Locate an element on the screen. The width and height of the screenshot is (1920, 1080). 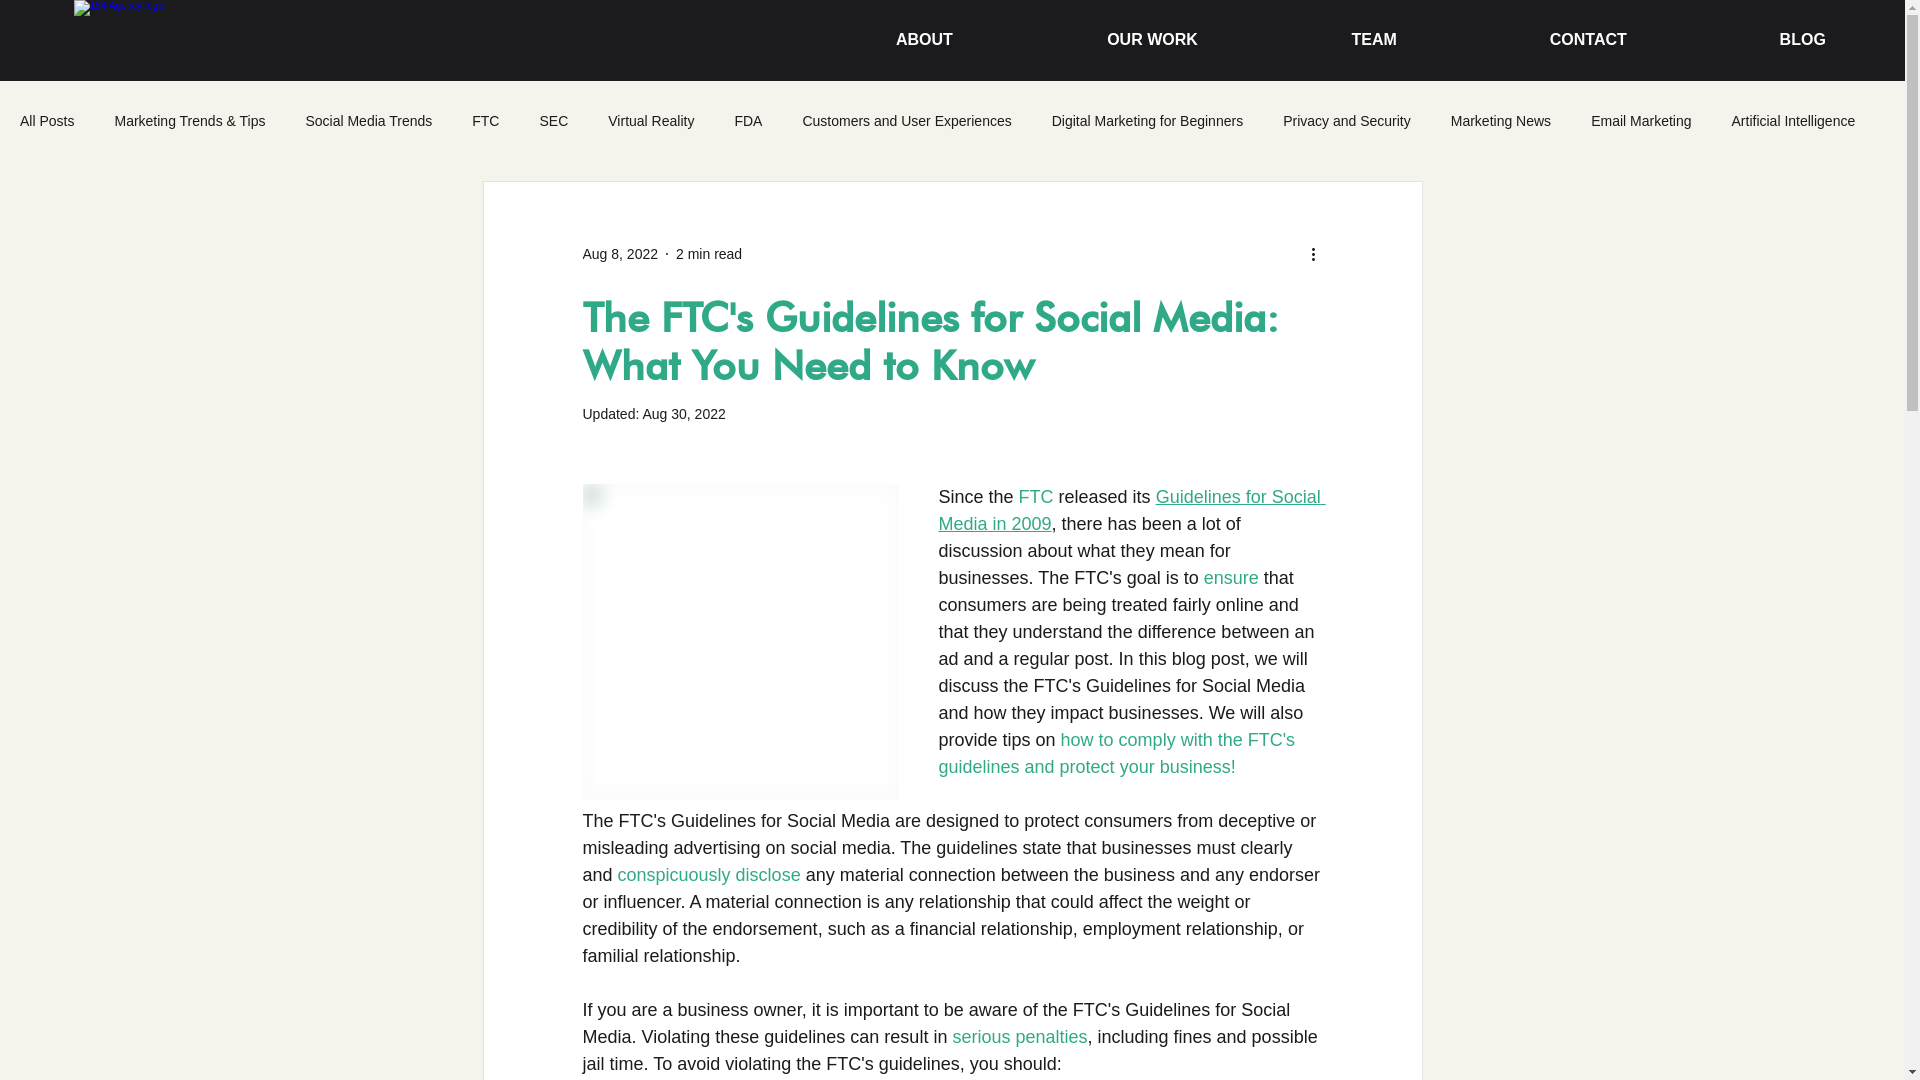
TEAM is located at coordinates (1320, 30).